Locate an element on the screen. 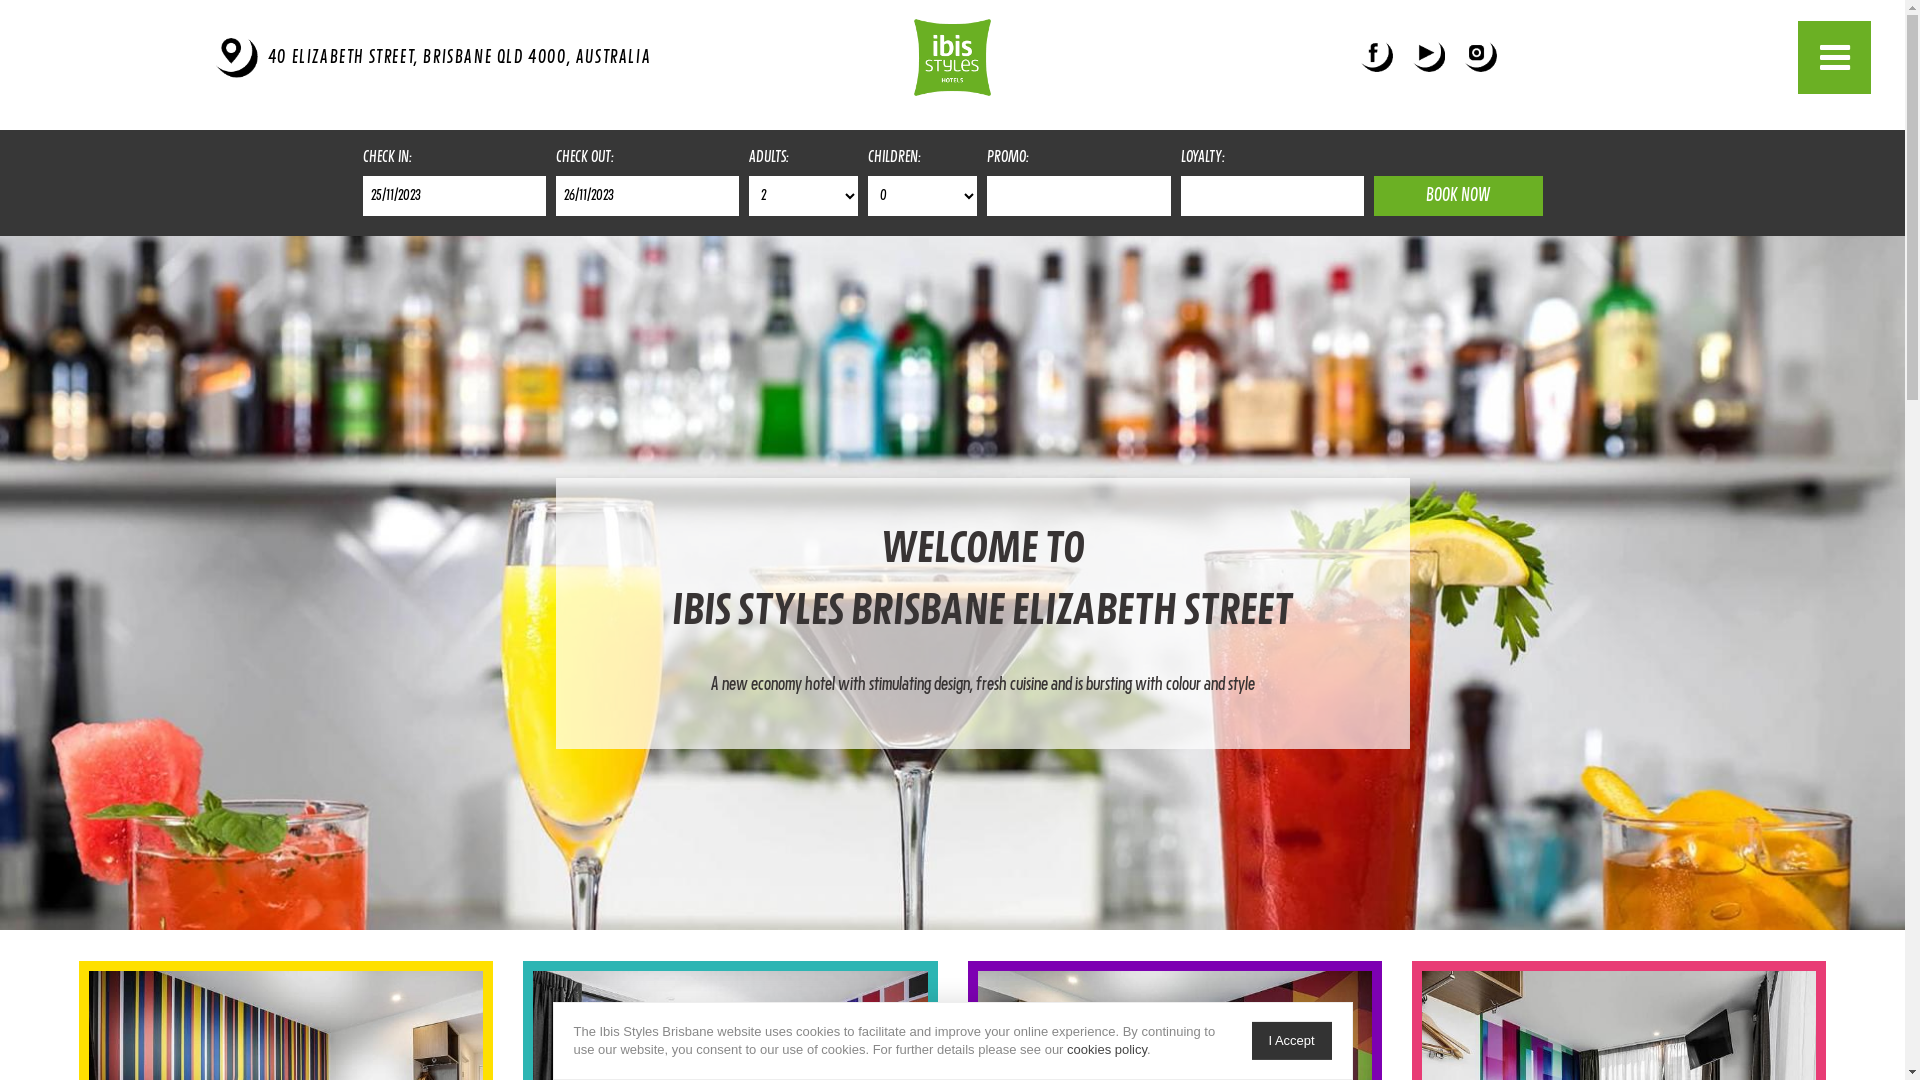 The image size is (1920, 1080). I Accept is located at coordinates (1292, 1041).